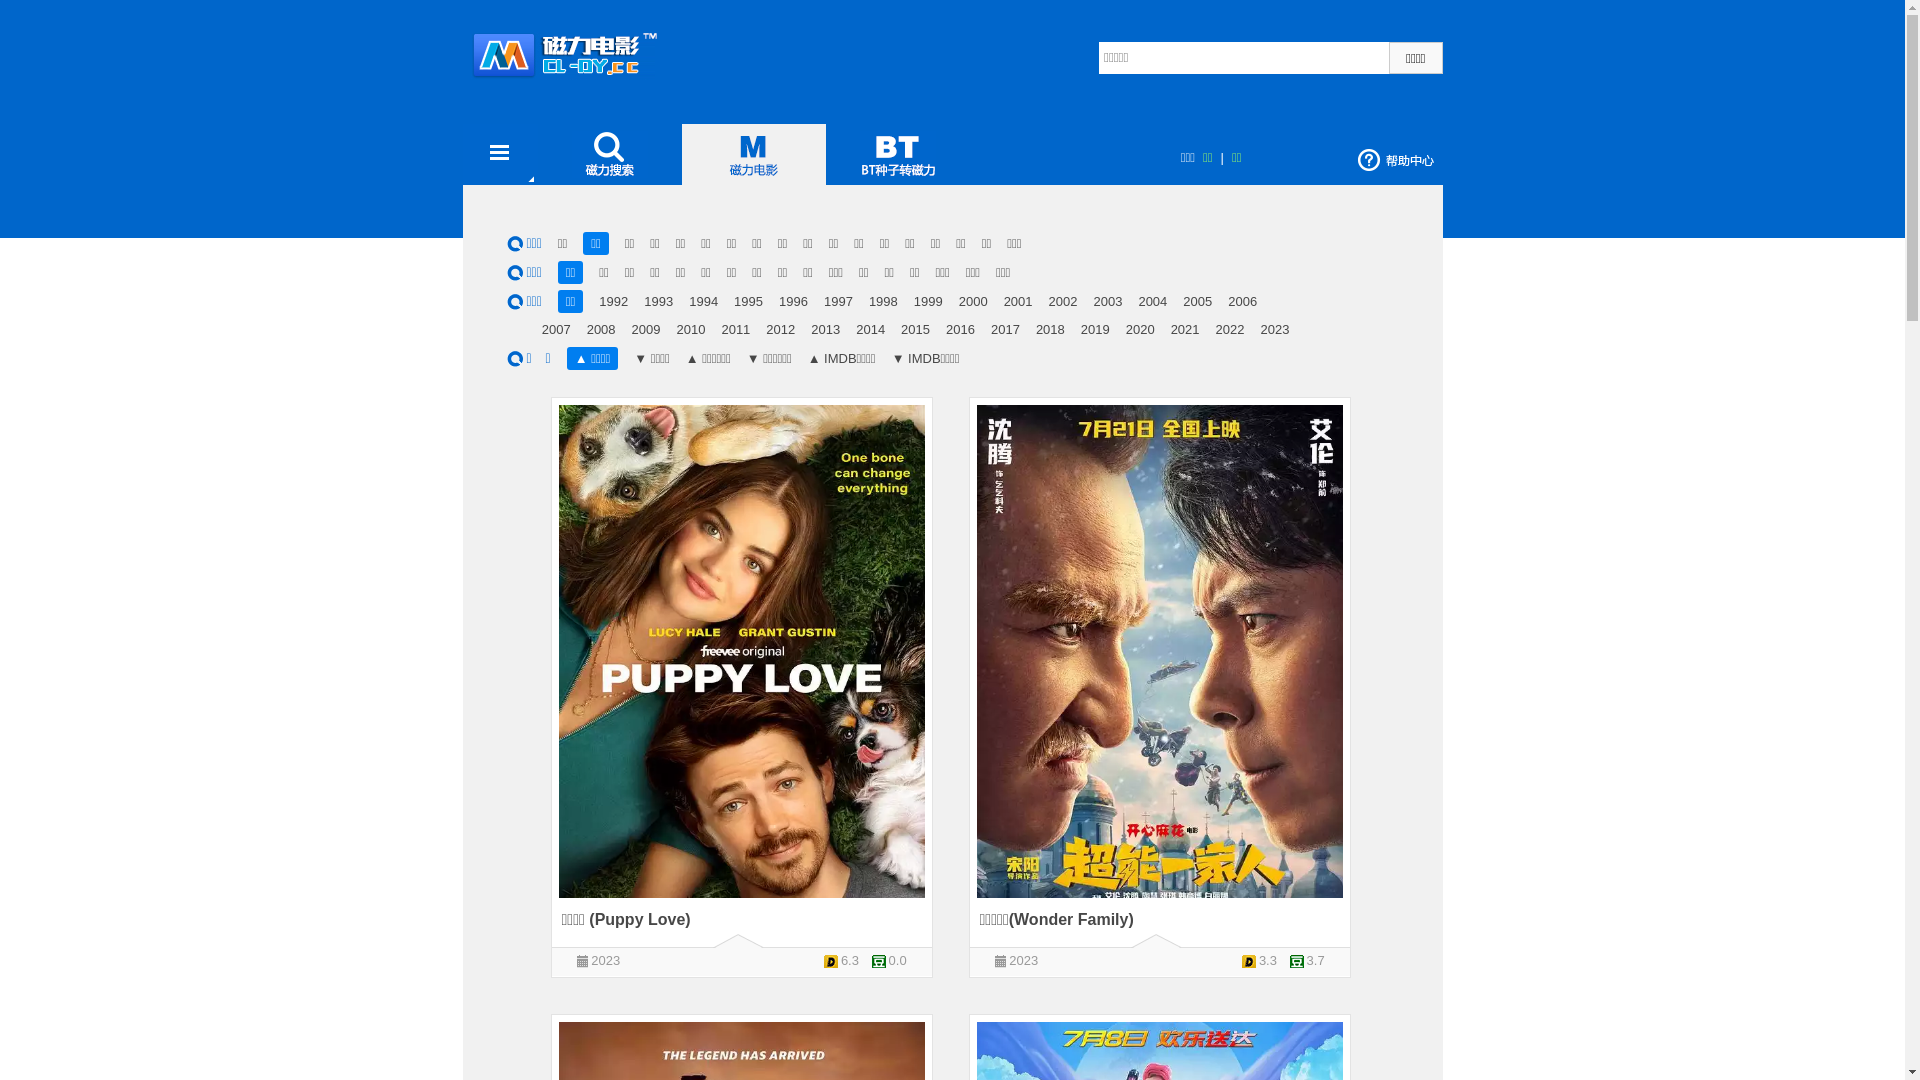 This screenshot has width=1920, height=1080. What do you see at coordinates (1140, 330) in the screenshot?
I see `2020` at bounding box center [1140, 330].